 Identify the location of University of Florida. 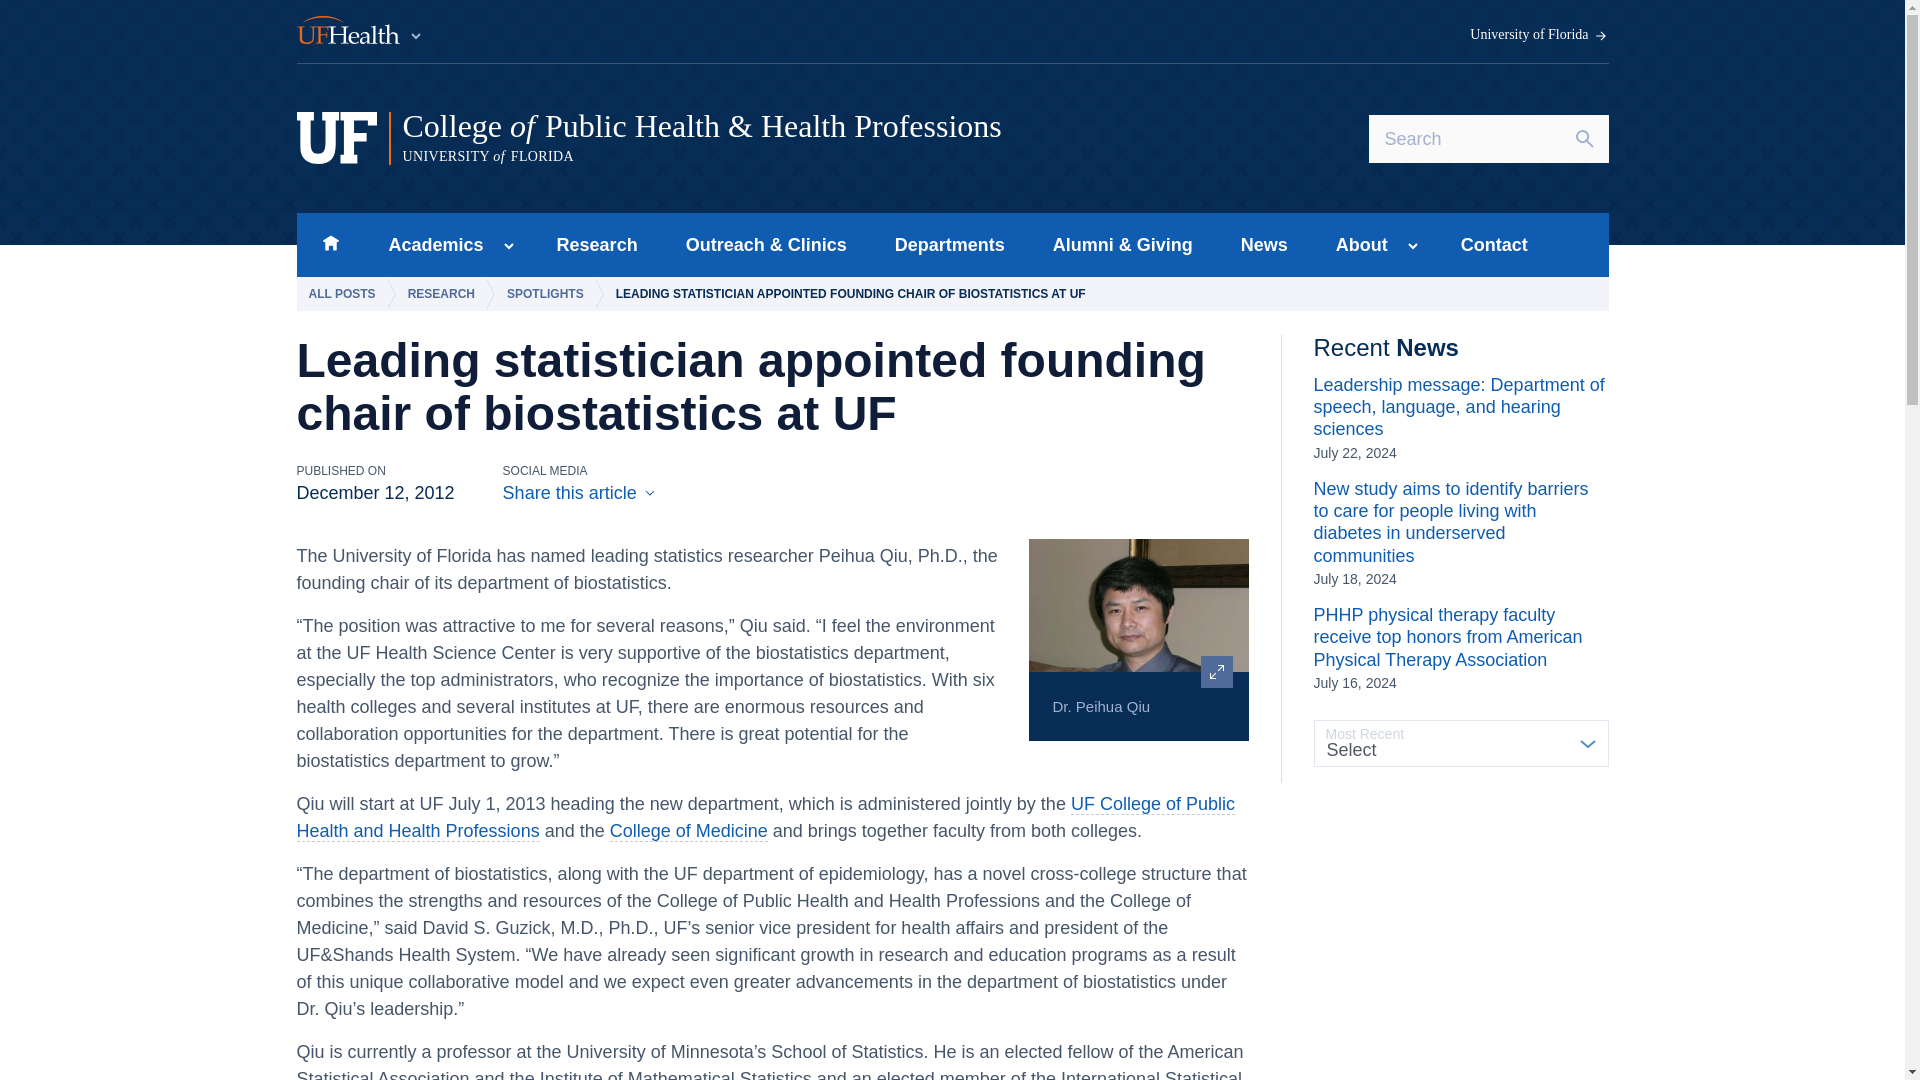
(1539, 35).